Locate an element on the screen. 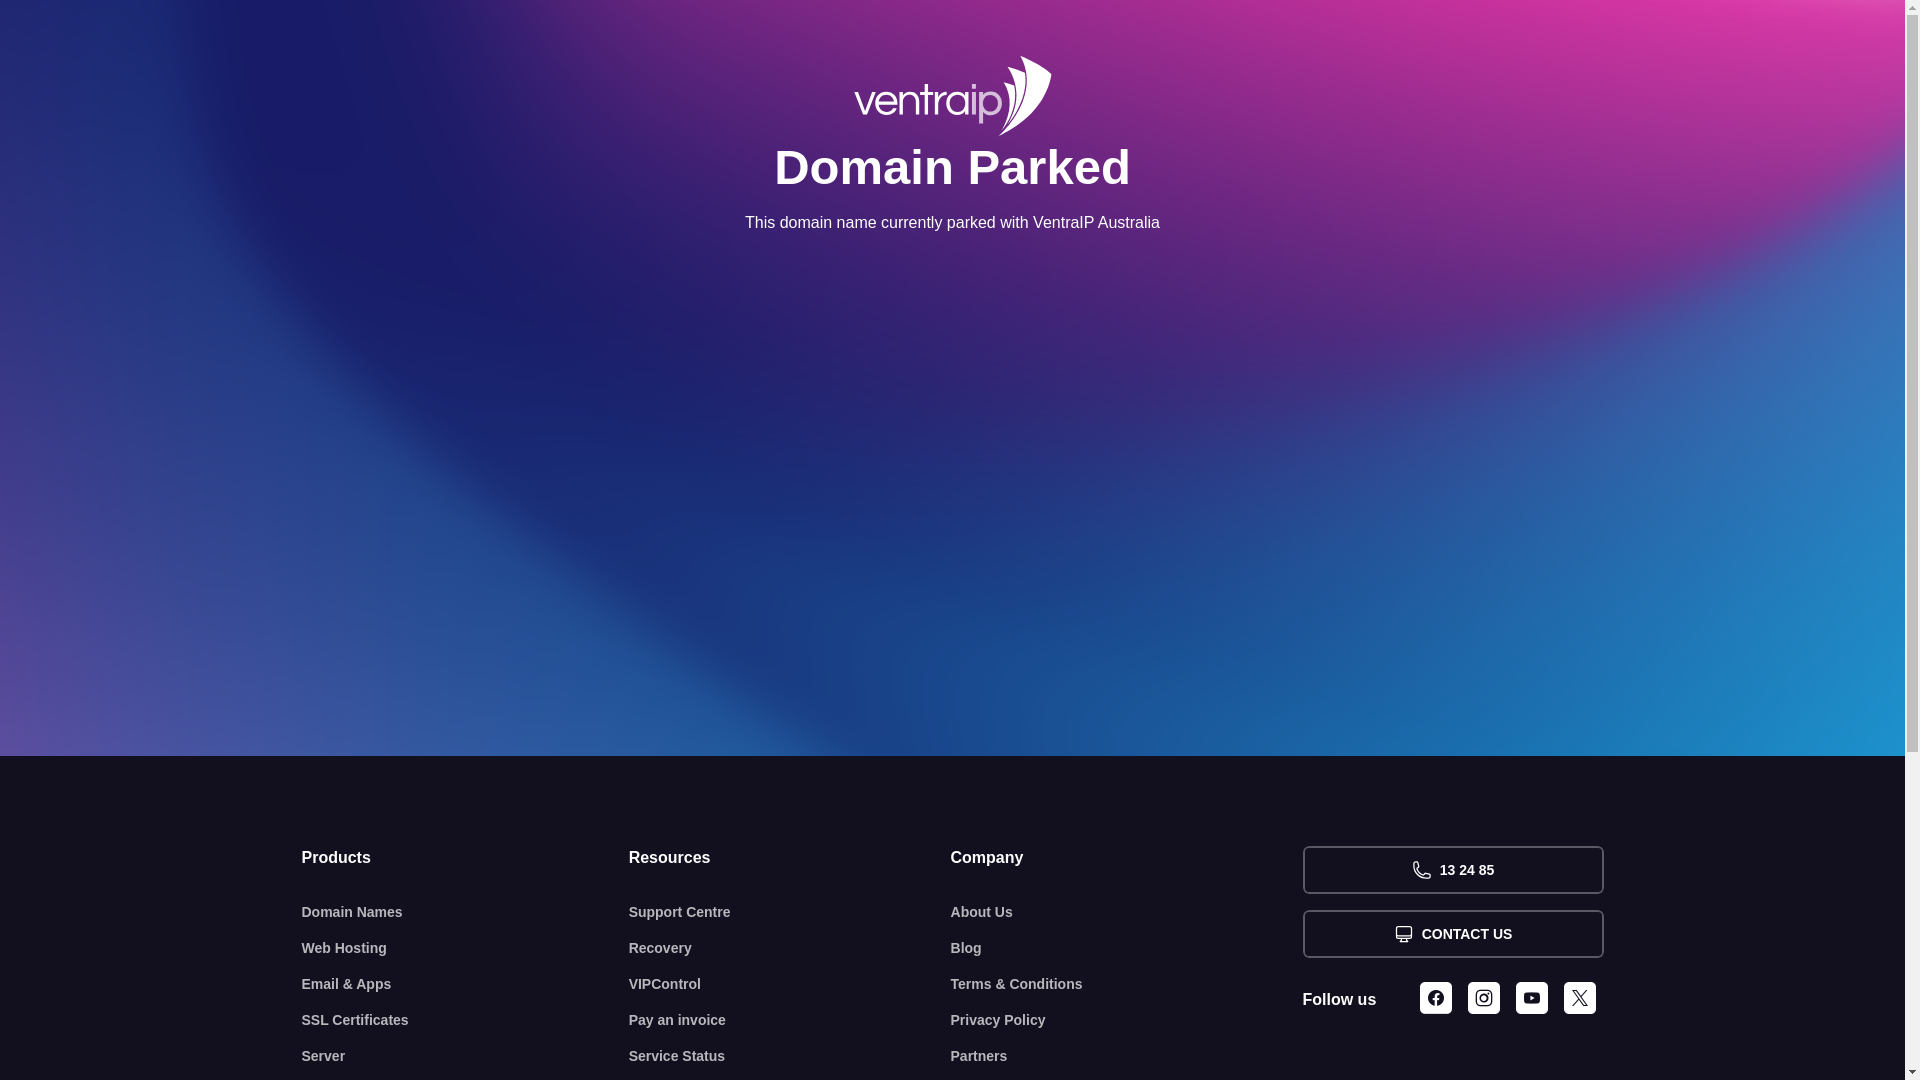 Image resolution: width=1920 pixels, height=1080 pixels. Domain Names is located at coordinates (466, 912).